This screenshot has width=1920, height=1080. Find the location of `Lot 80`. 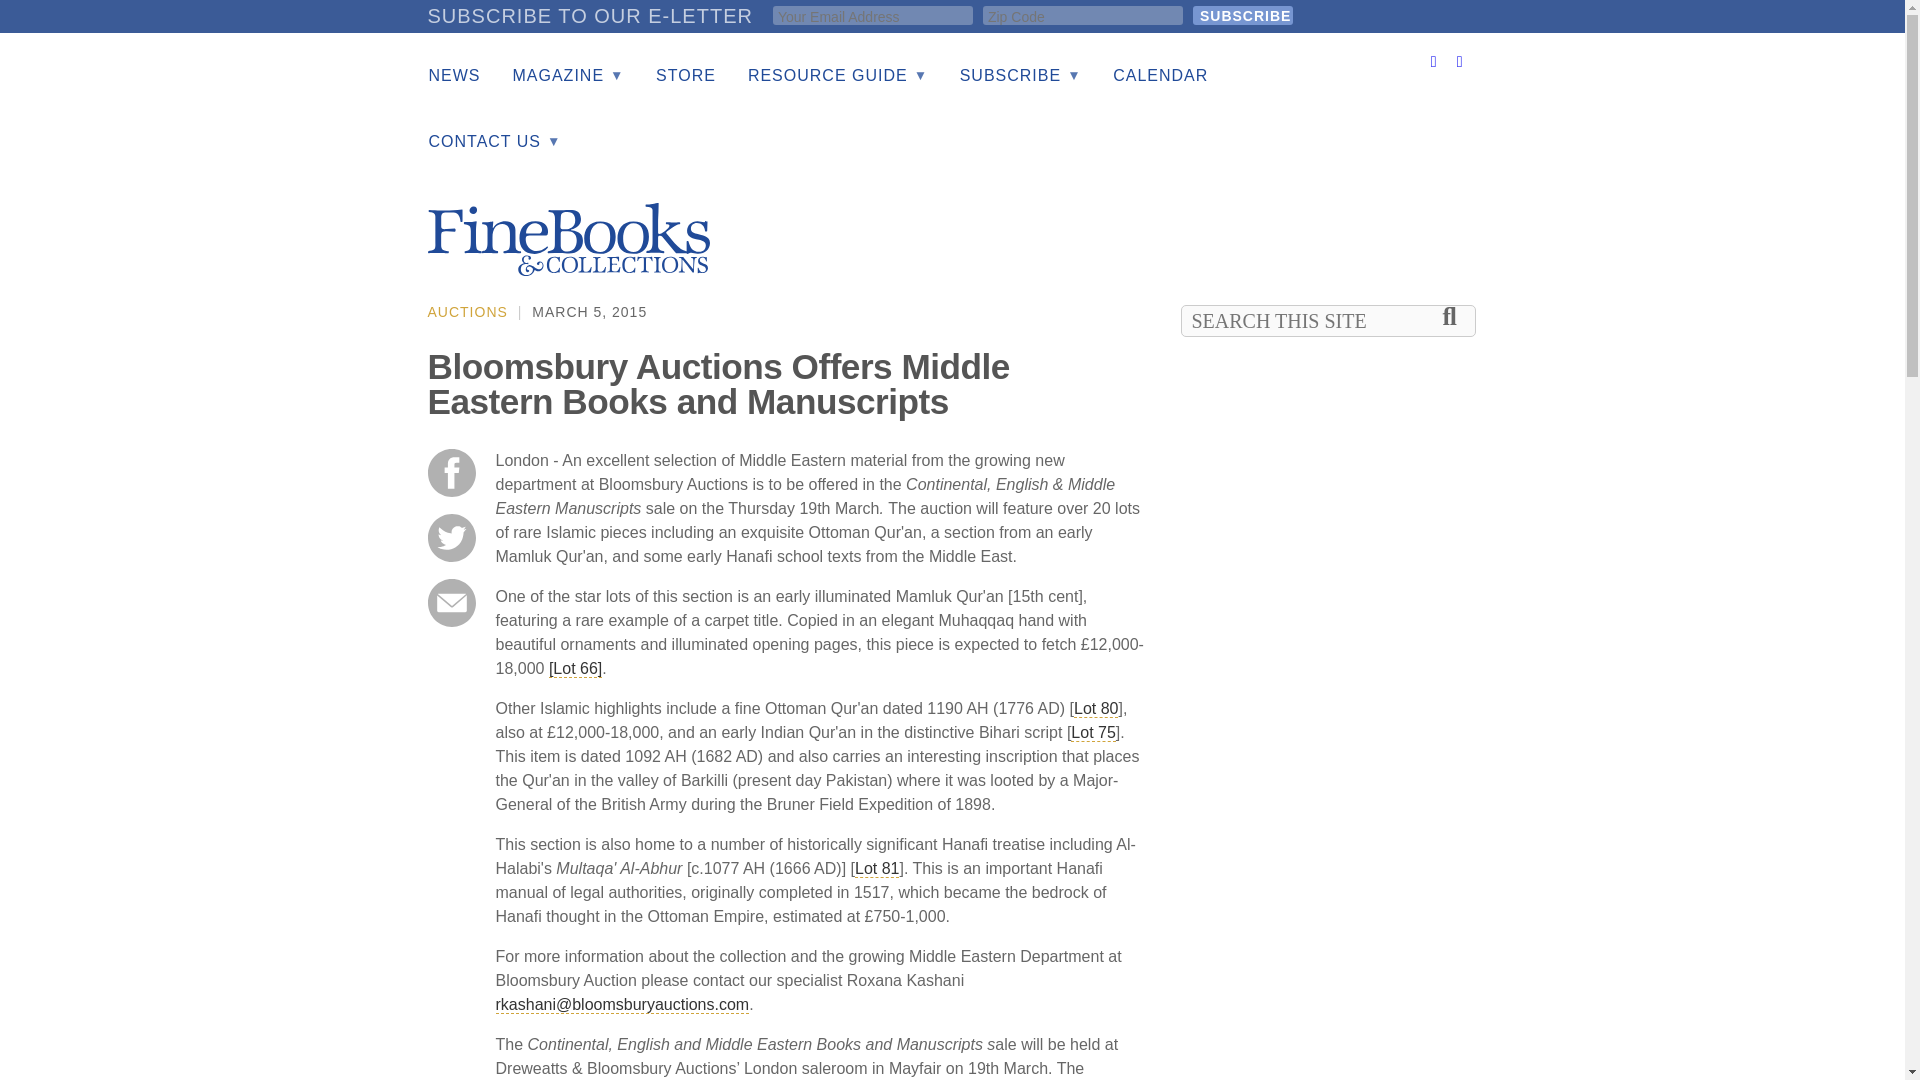

Lot 80 is located at coordinates (1095, 708).